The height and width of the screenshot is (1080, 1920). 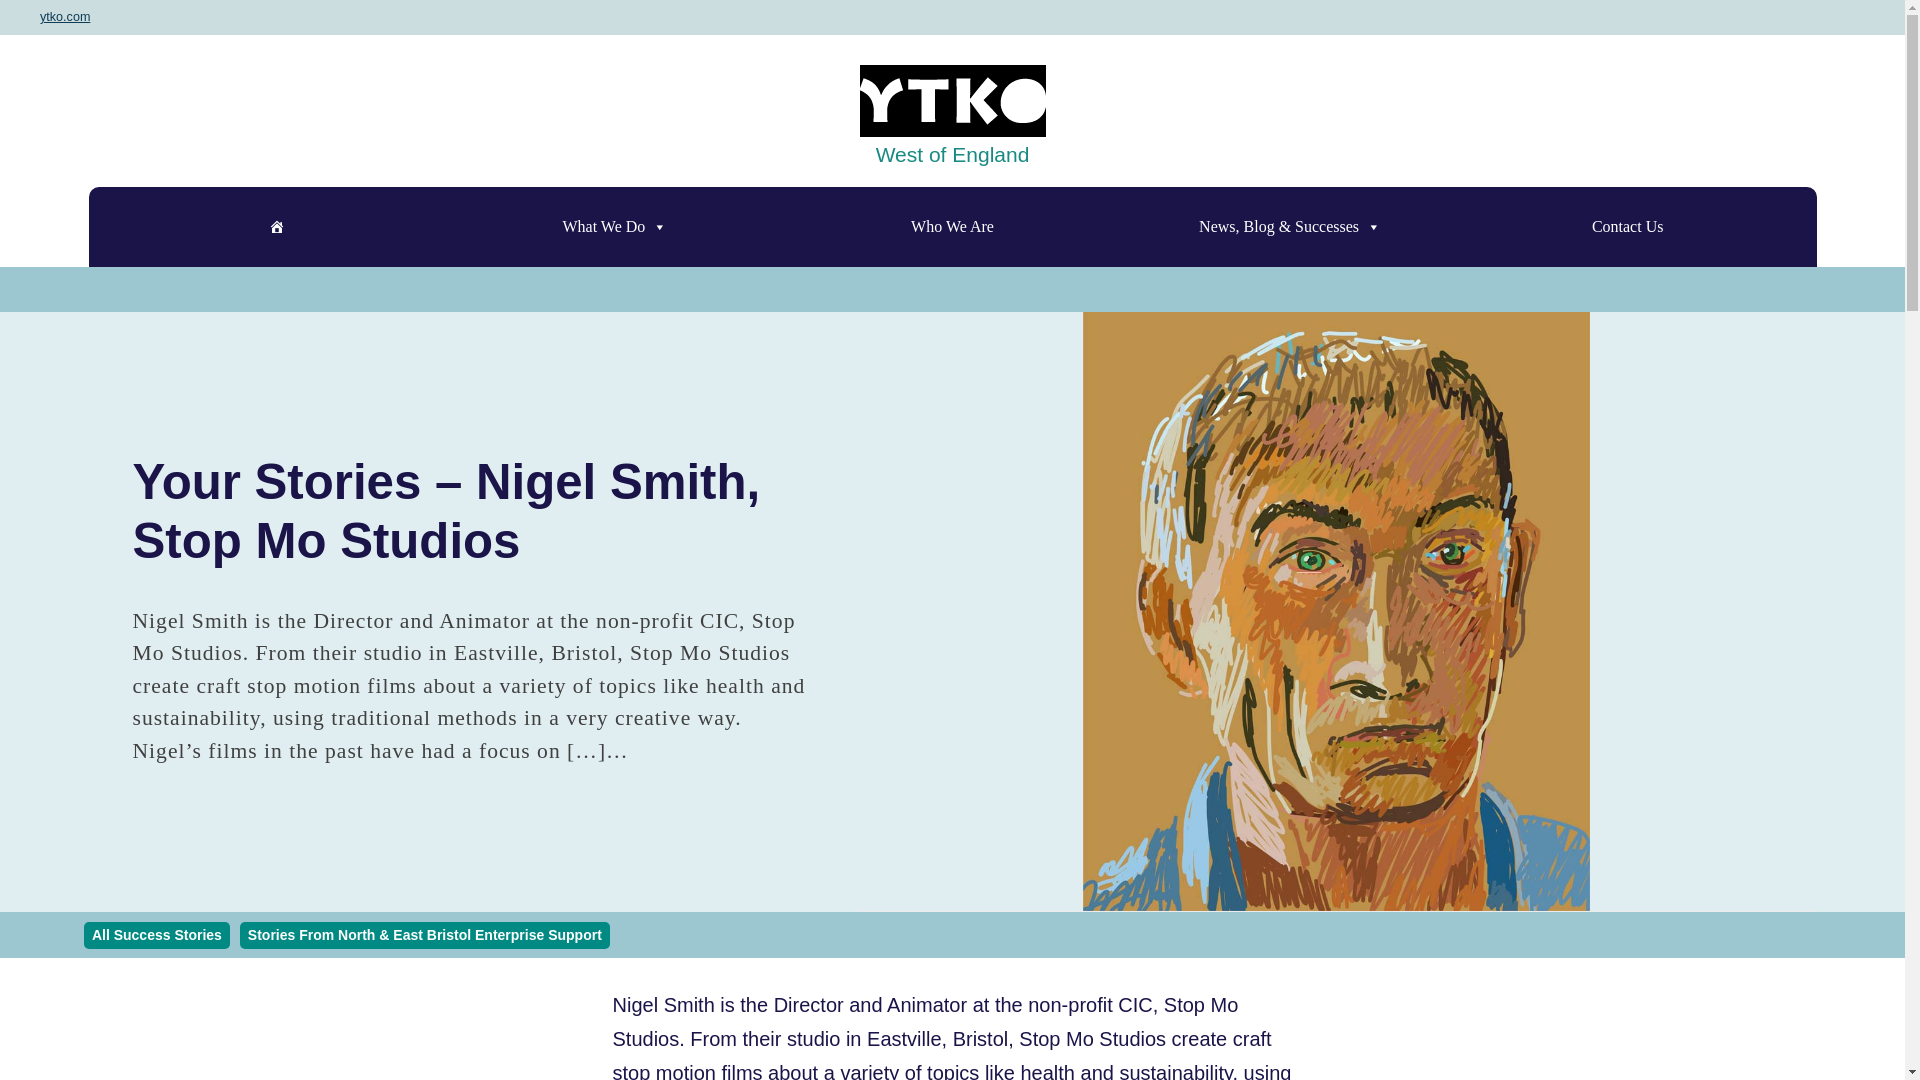 What do you see at coordinates (952, 154) in the screenshot?
I see `West of England` at bounding box center [952, 154].